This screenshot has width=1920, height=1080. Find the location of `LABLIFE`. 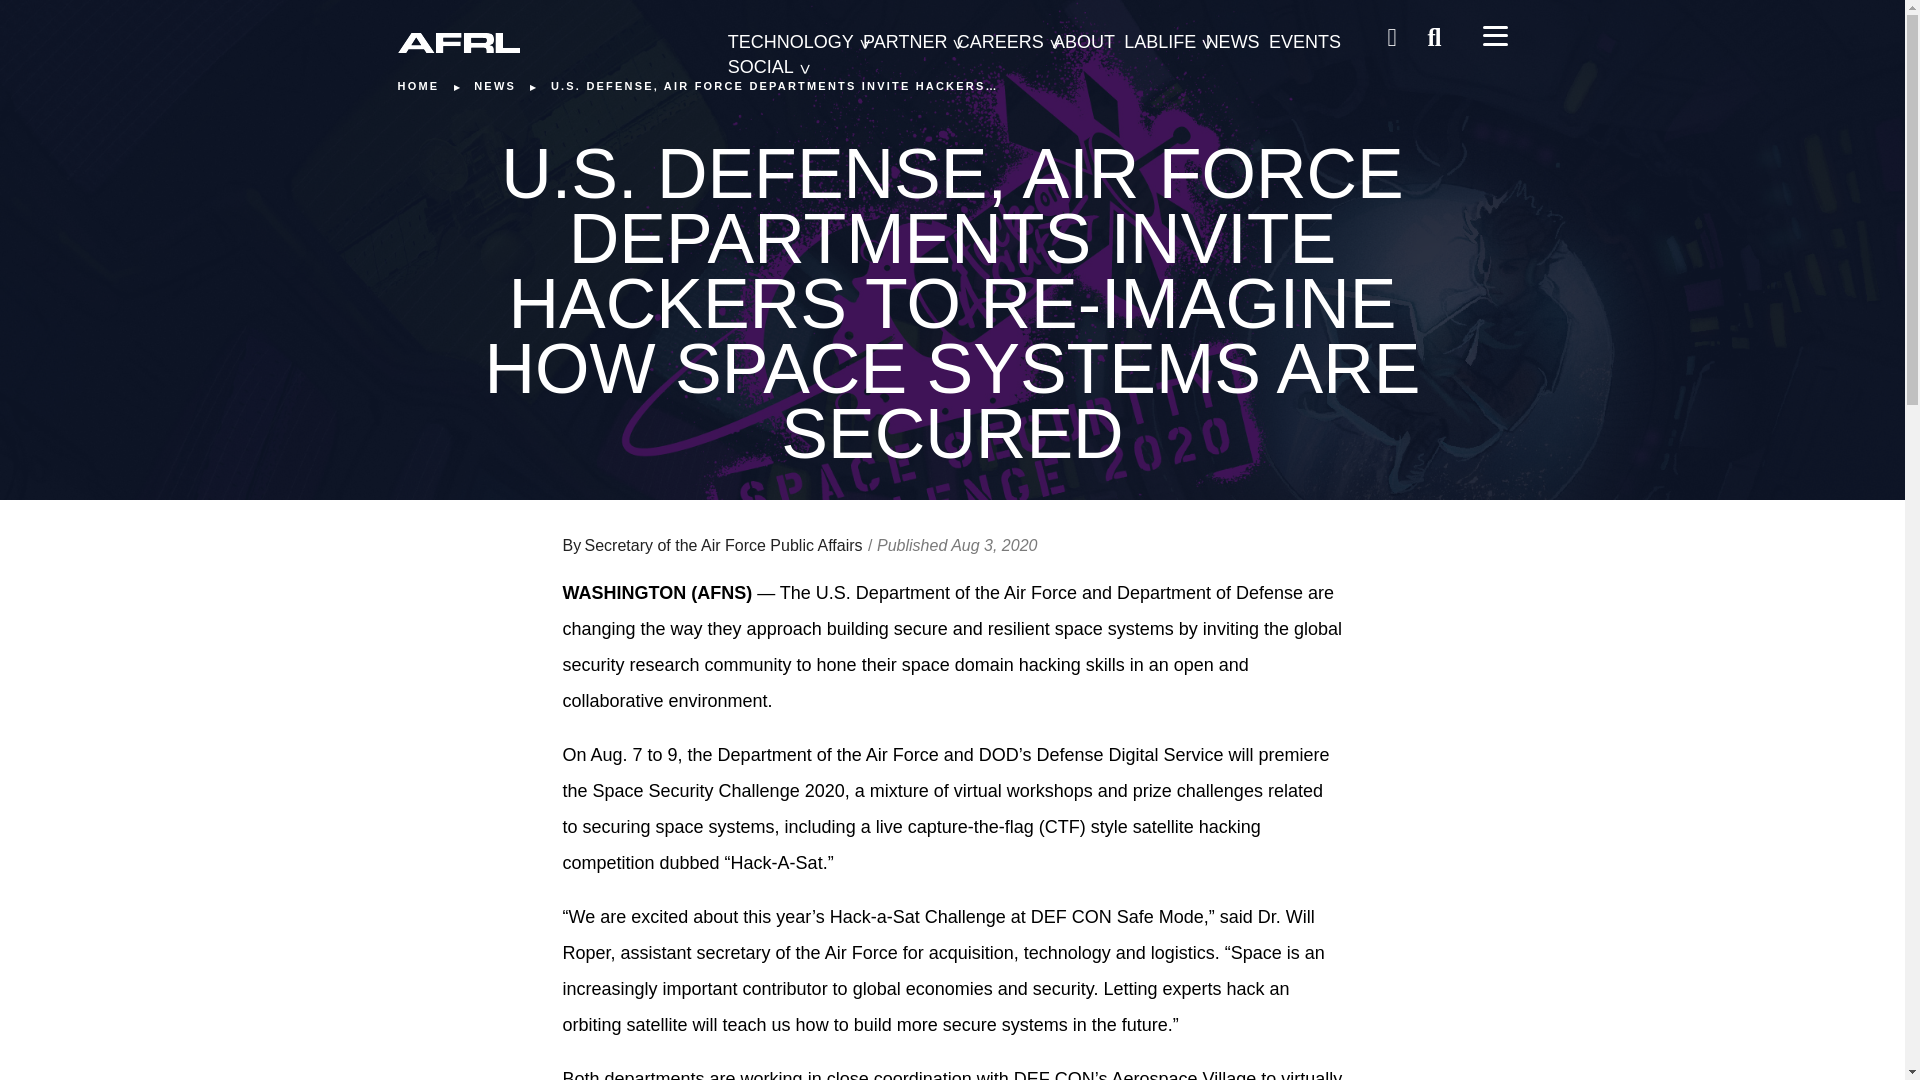

LABLIFE is located at coordinates (1160, 42).